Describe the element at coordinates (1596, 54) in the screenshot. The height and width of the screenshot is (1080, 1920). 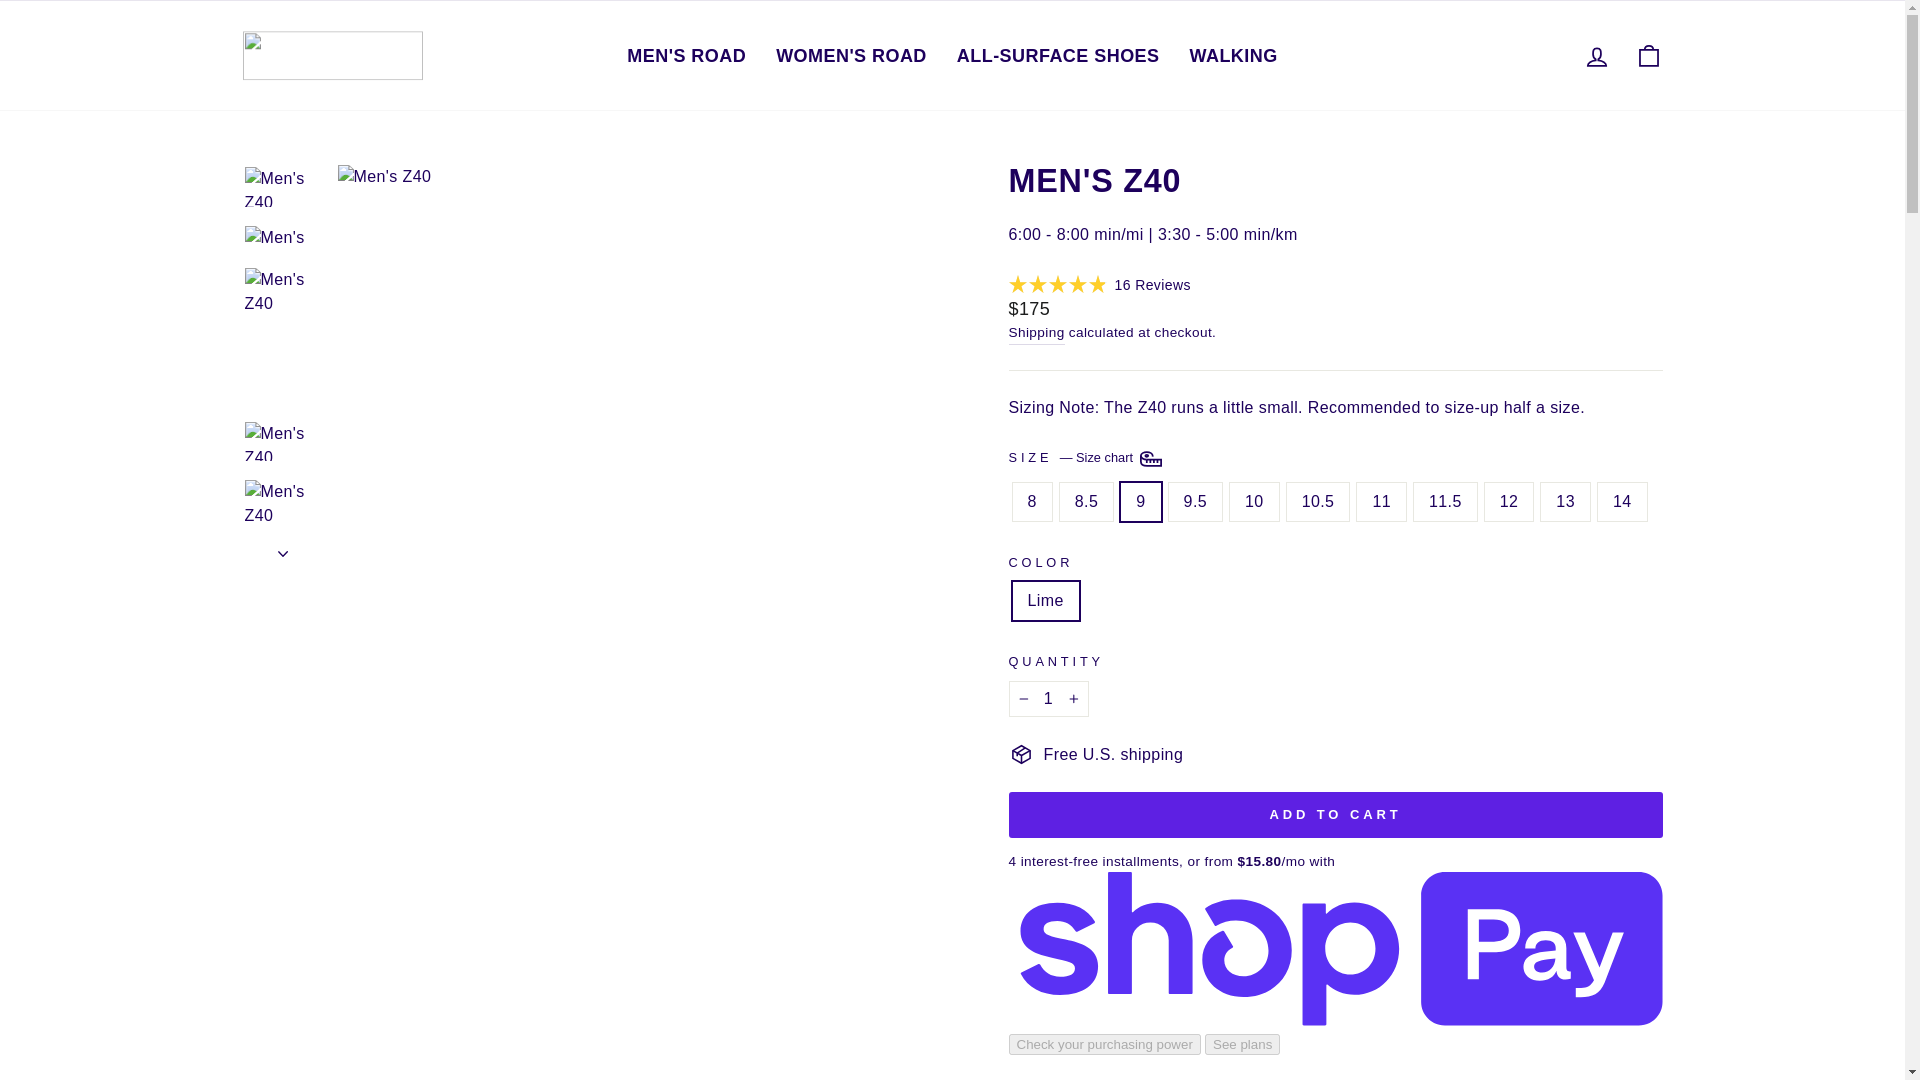
I see `9.5` at that location.